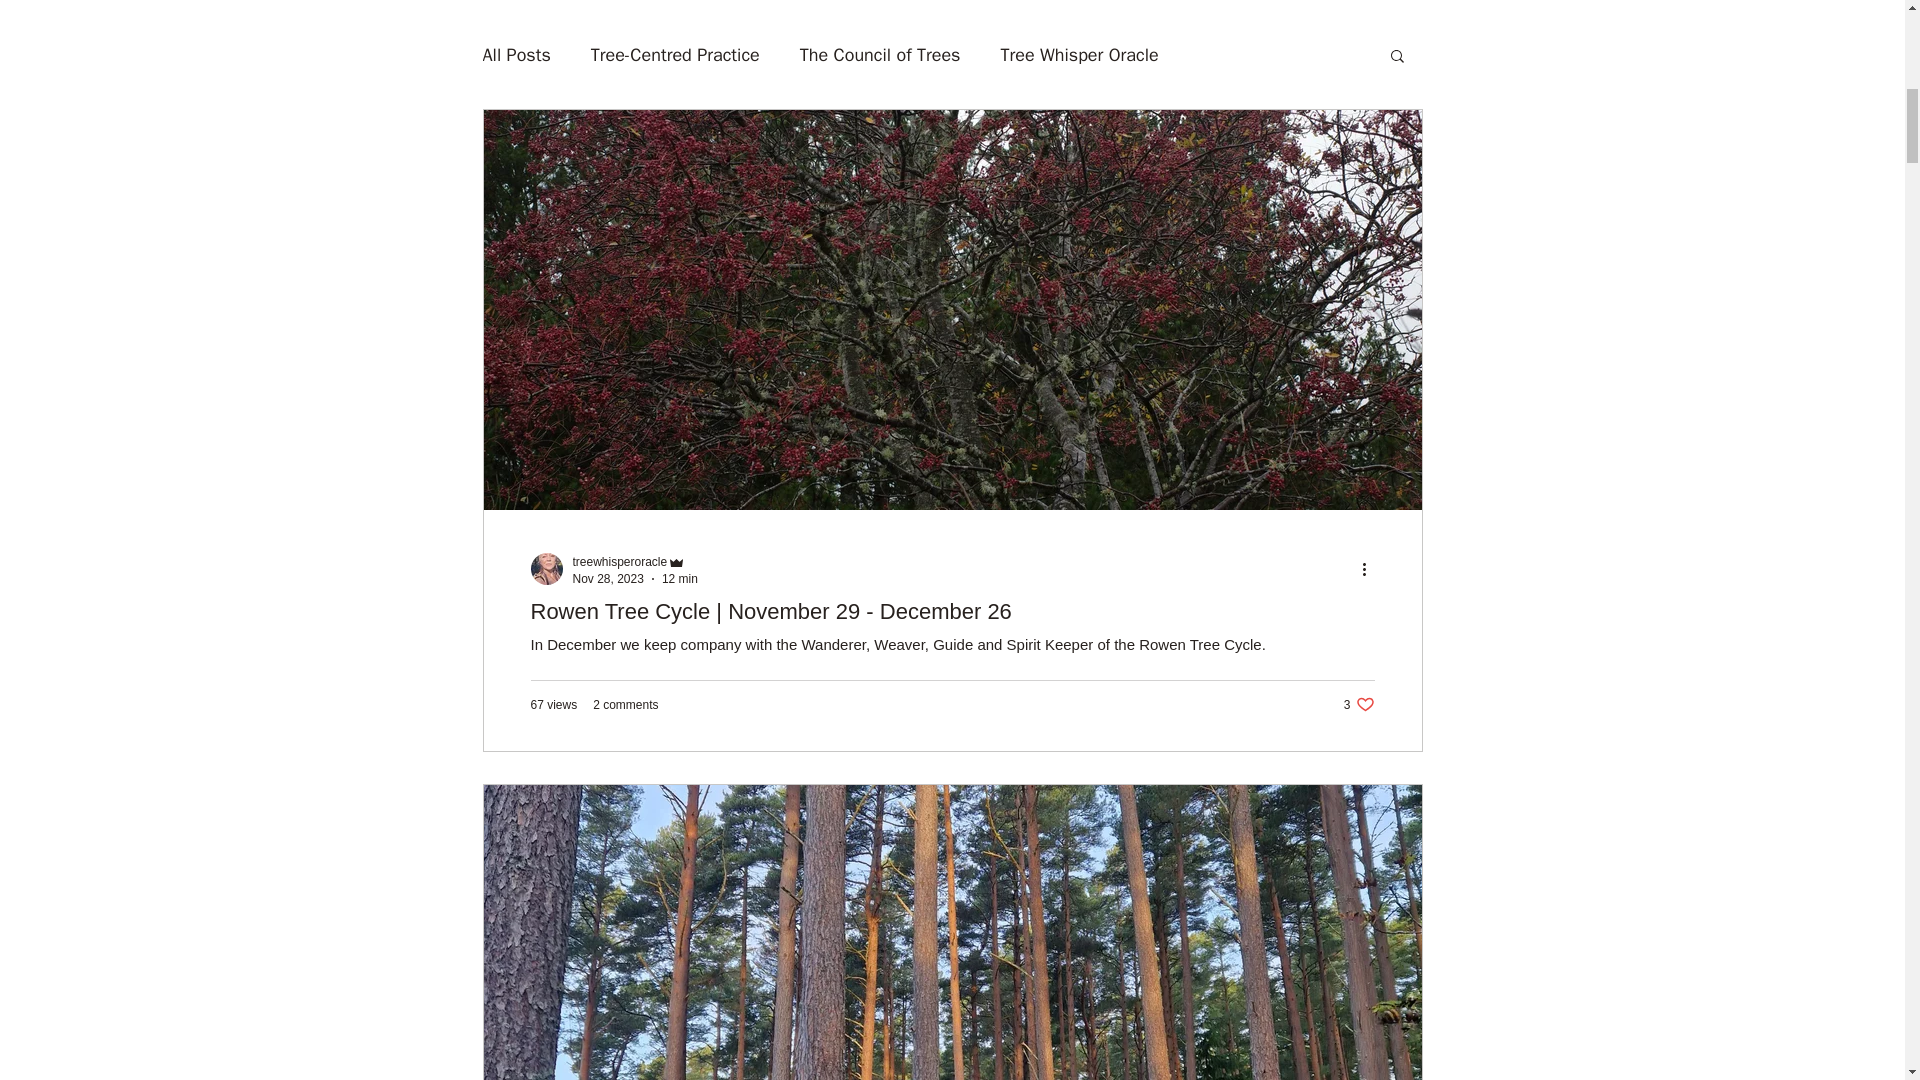 The height and width of the screenshot is (1080, 1920). I want to click on Tree-Centred Practice, so click(676, 54).